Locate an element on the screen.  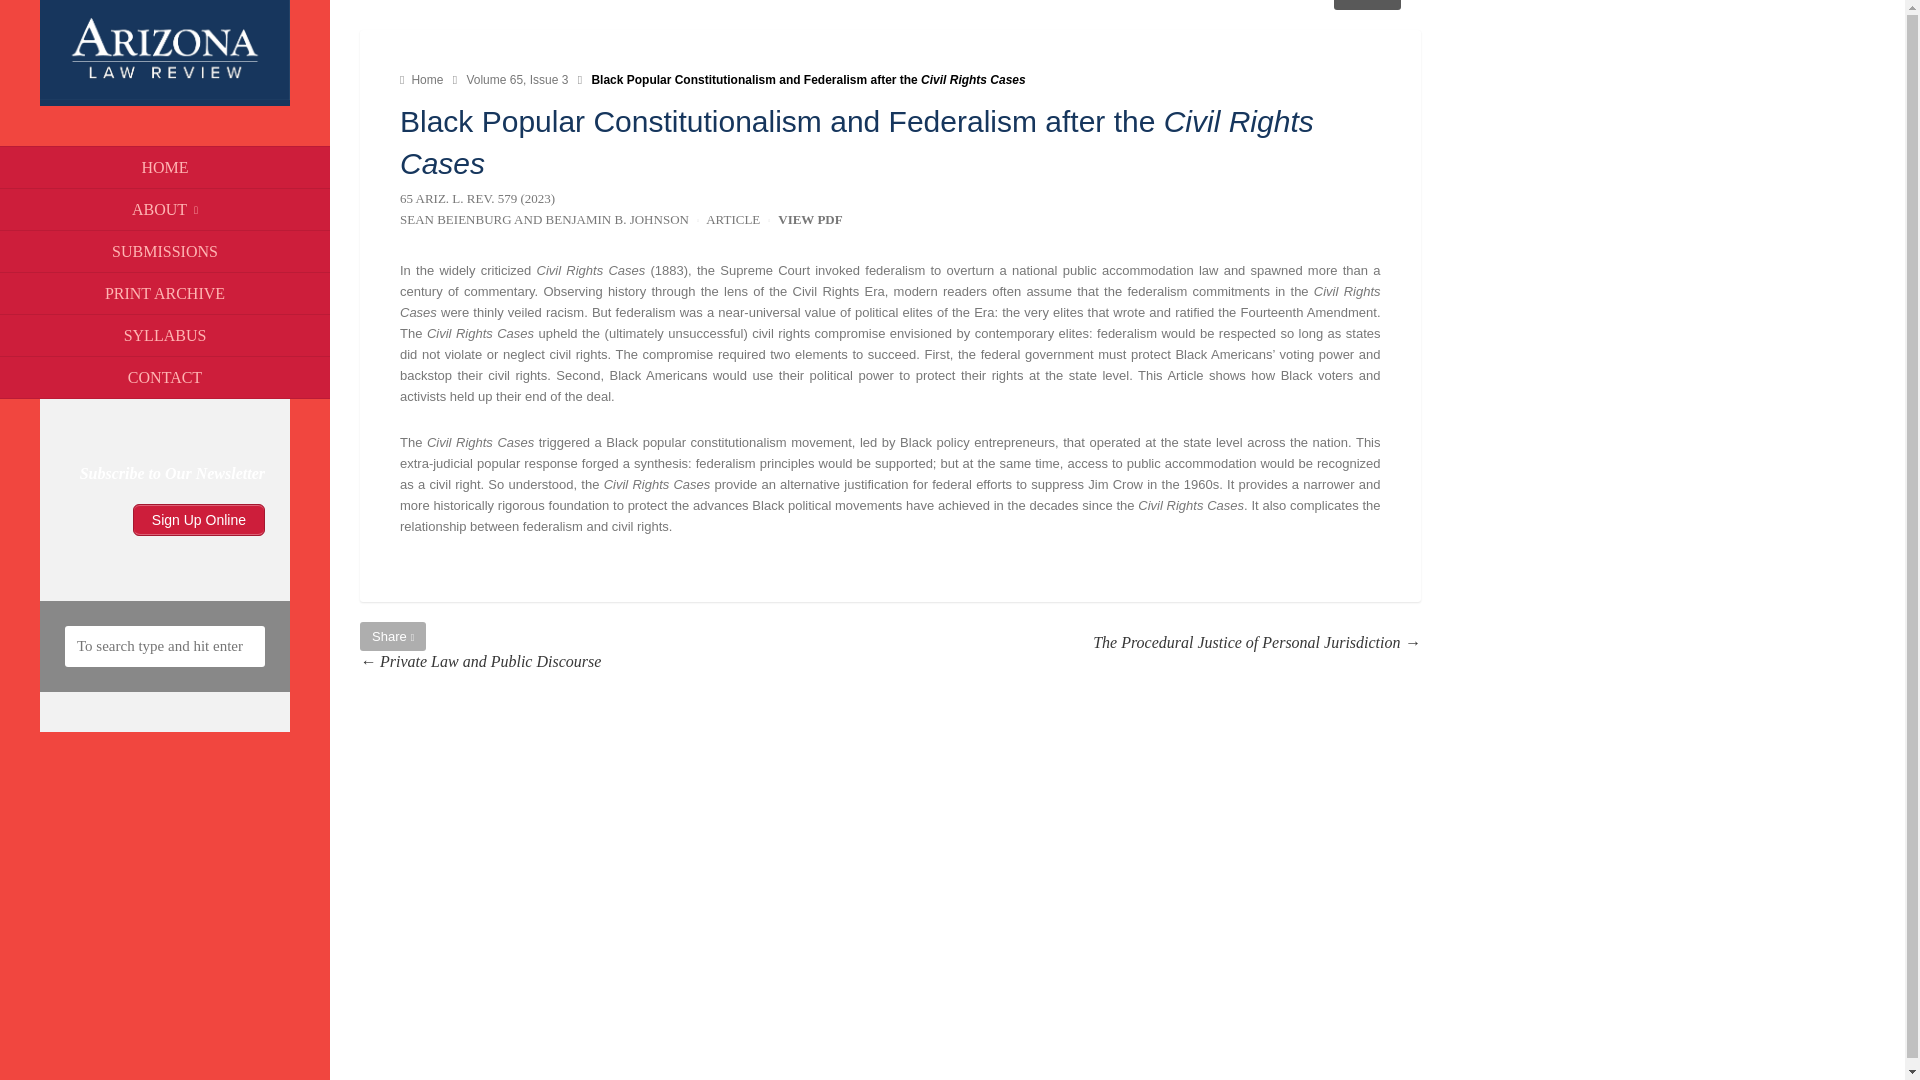
PRINT ARCHIVE is located at coordinates (165, 294).